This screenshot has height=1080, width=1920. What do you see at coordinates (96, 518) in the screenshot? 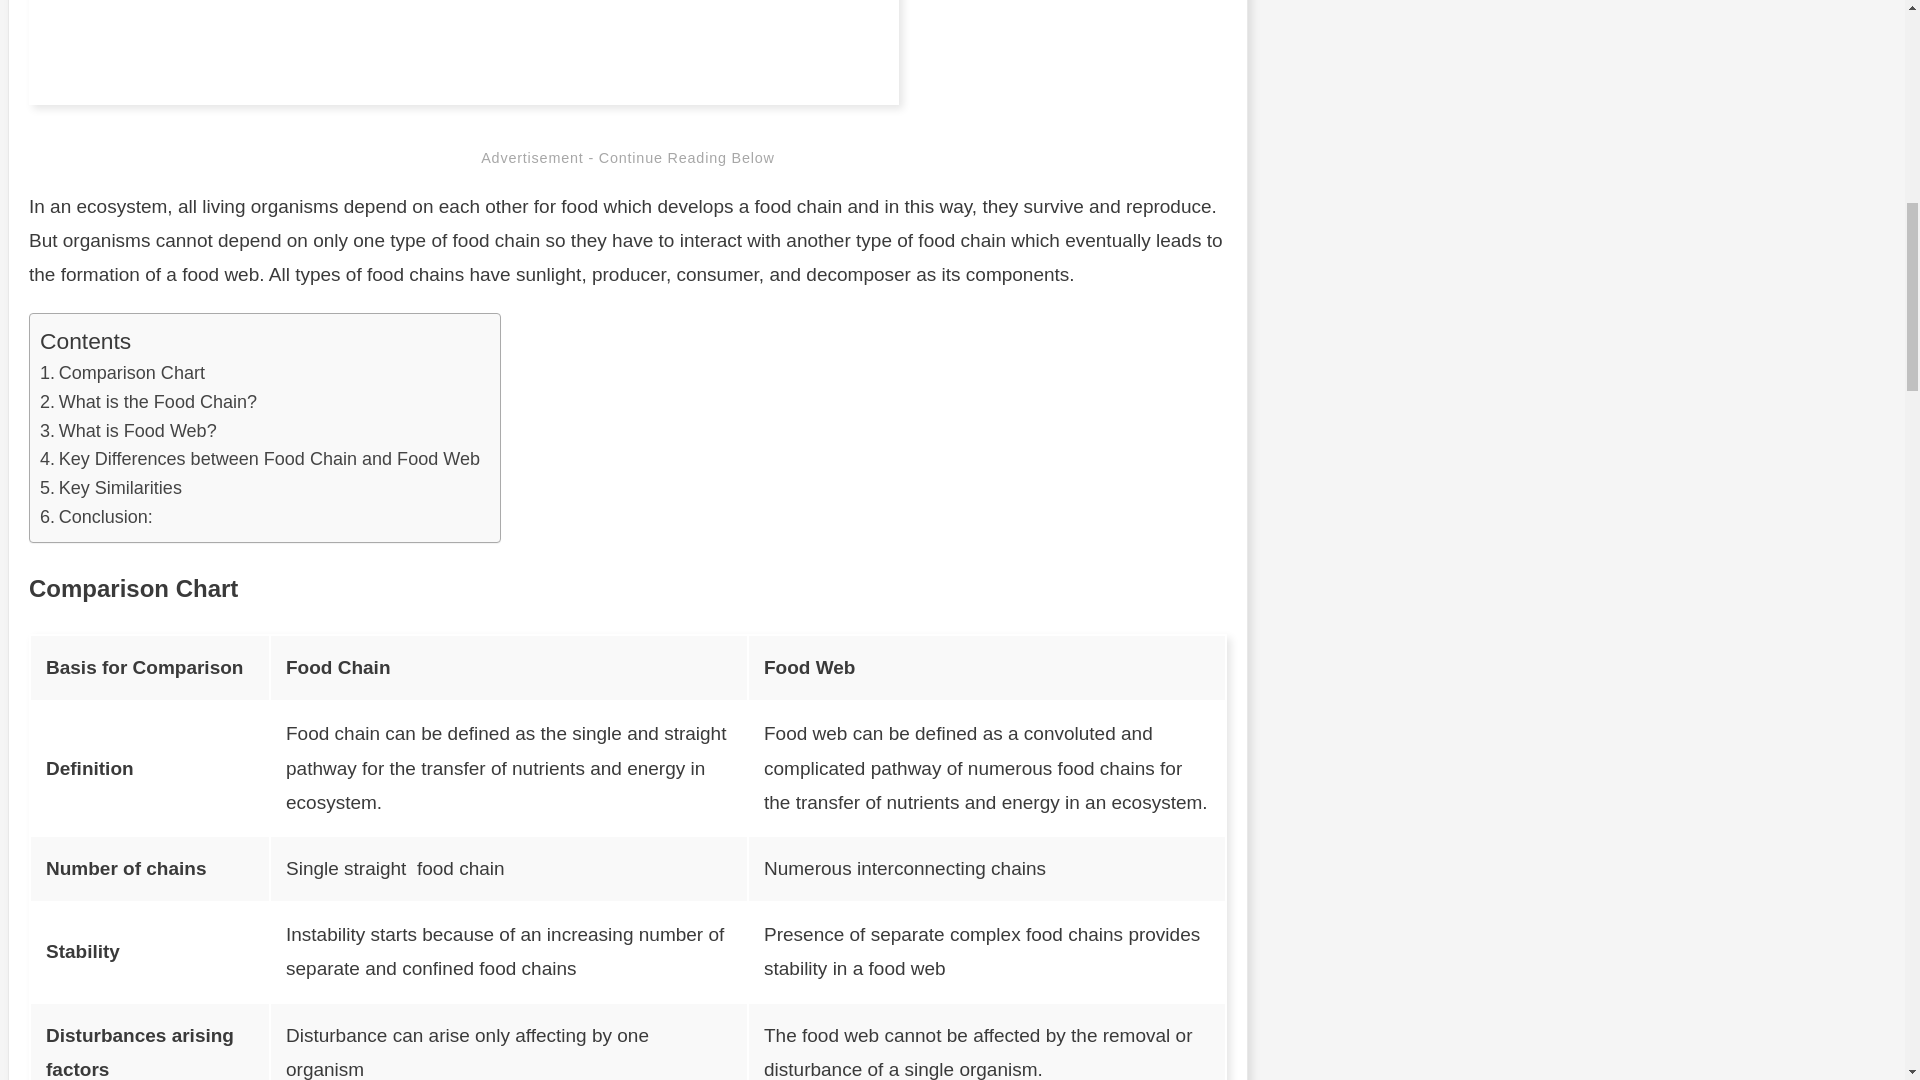
I see `Conclusion:` at bounding box center [96, 518].